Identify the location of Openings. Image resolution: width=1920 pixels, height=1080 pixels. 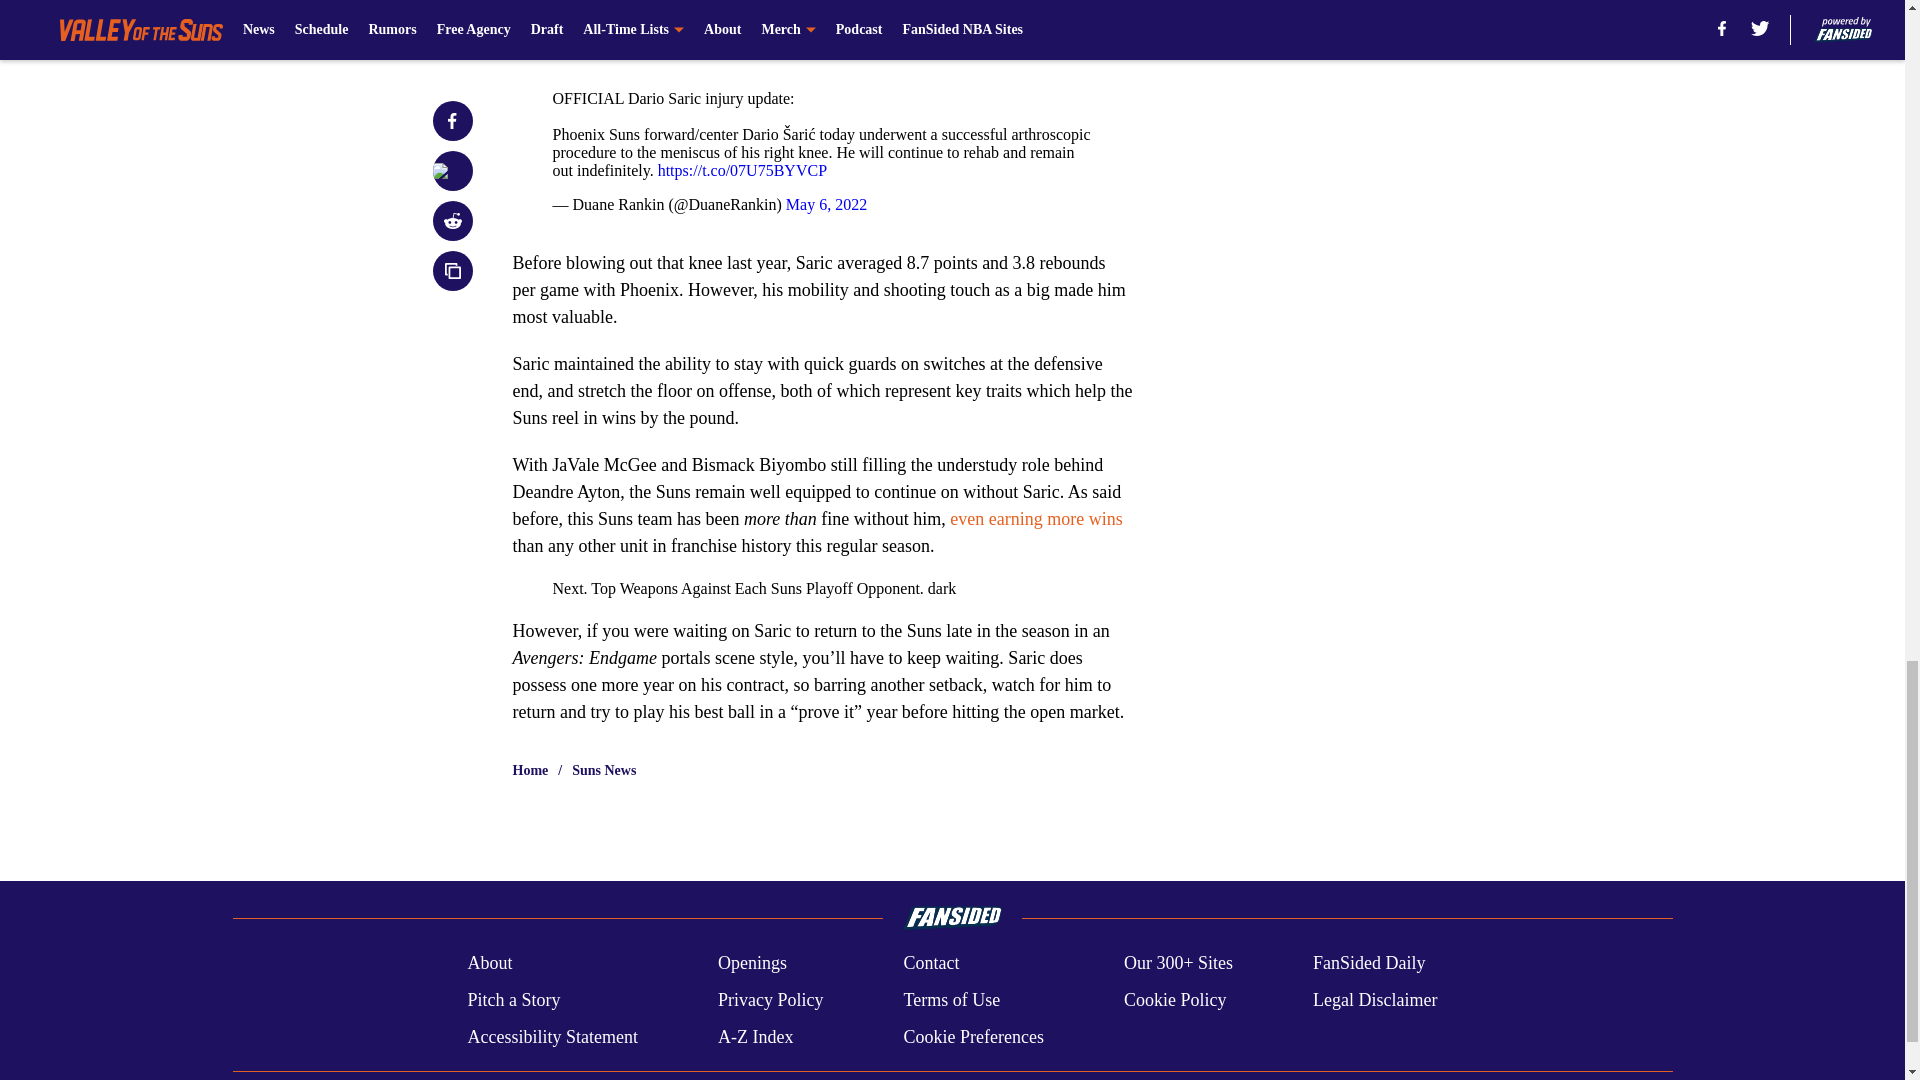
(752, 964).